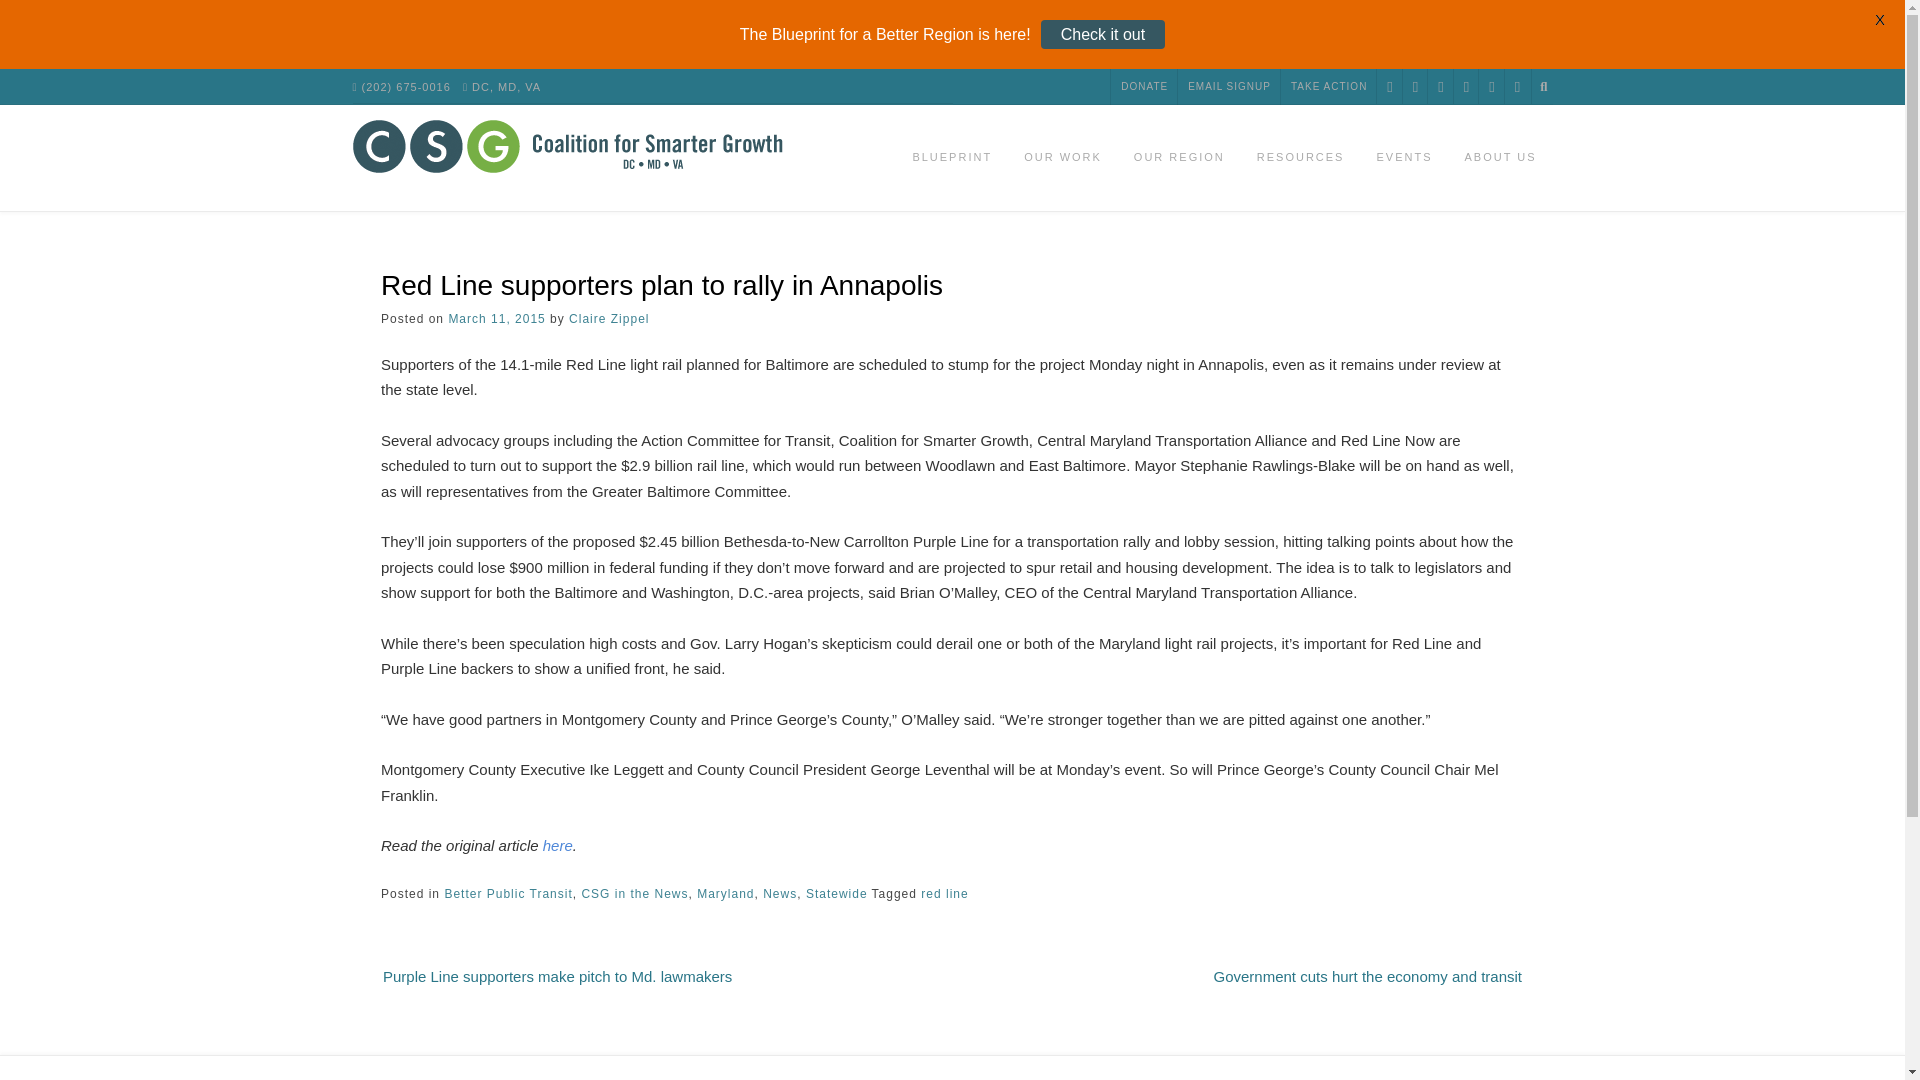  Describe the element at coordinates (952, 158) in the screenshot. I see `BLUEPRINT` at that location.